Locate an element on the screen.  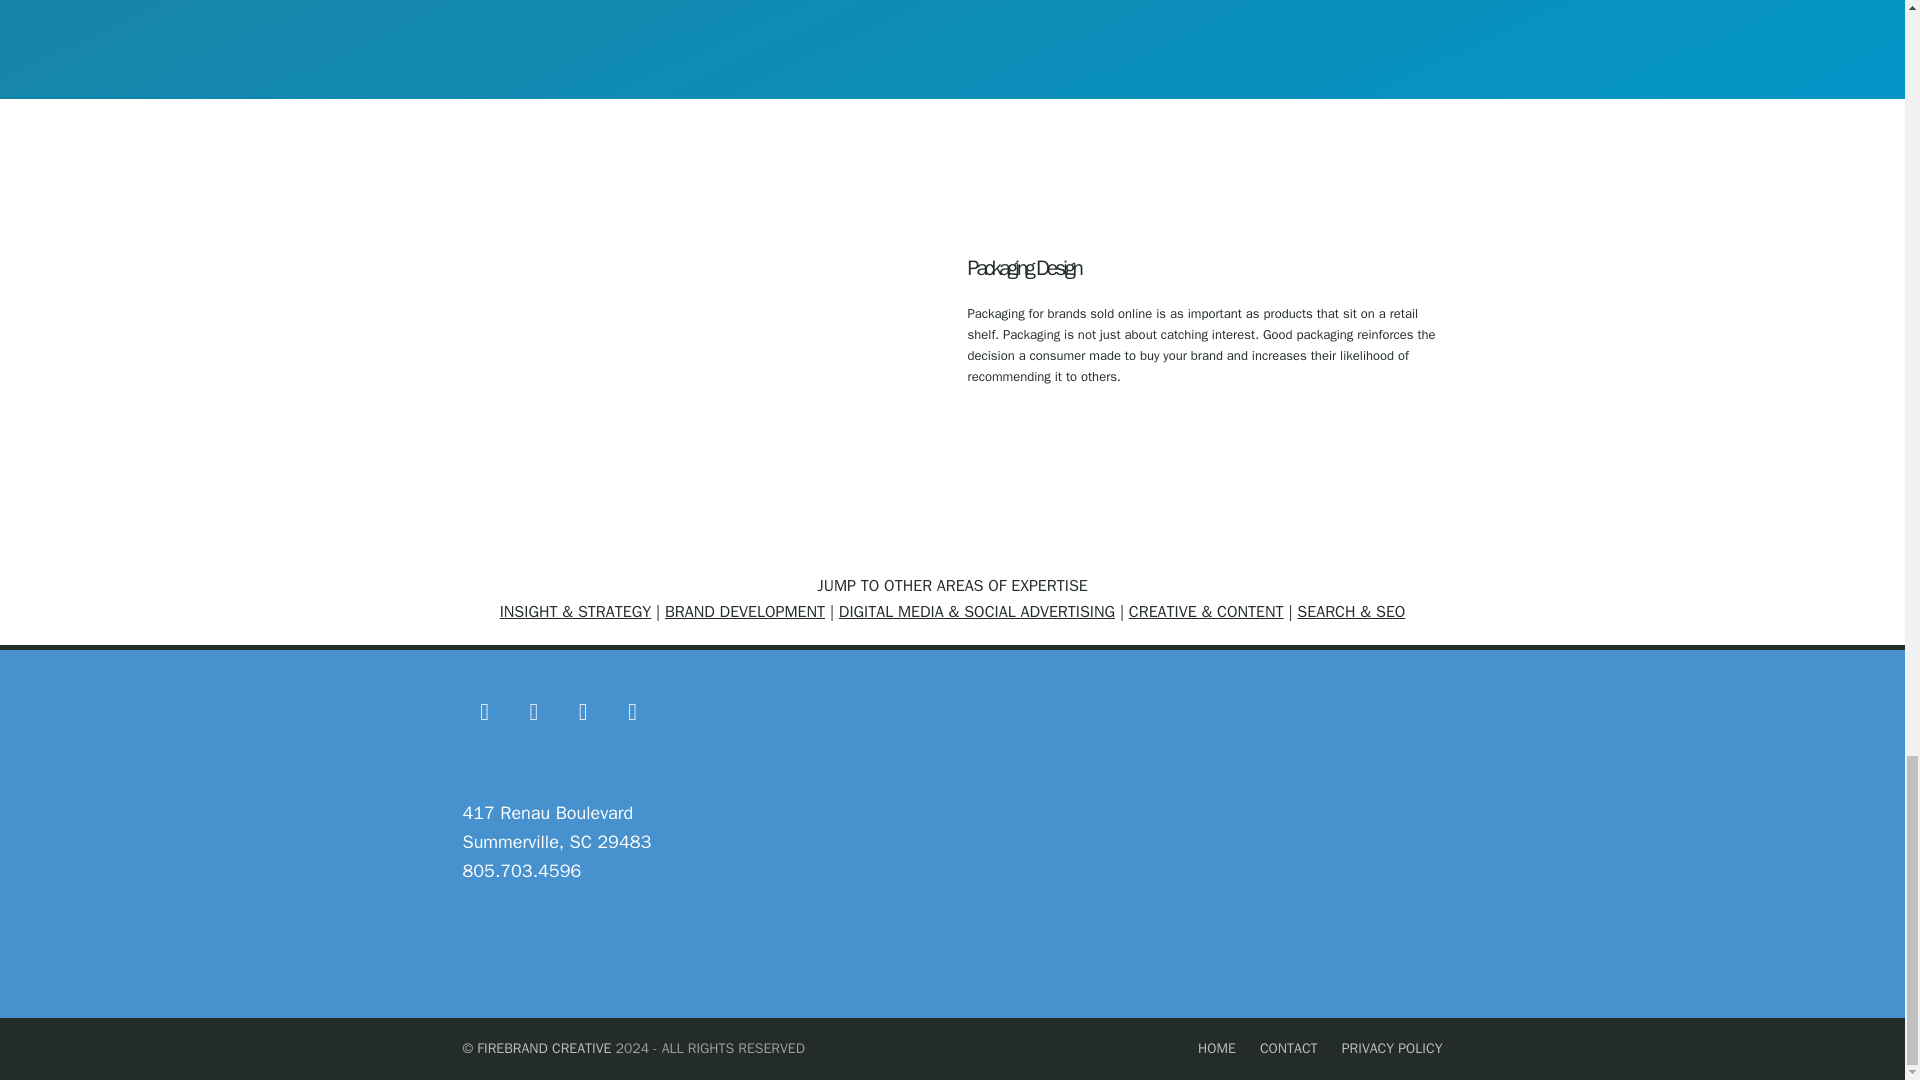
Twitter is located at coordinates (484, 712).